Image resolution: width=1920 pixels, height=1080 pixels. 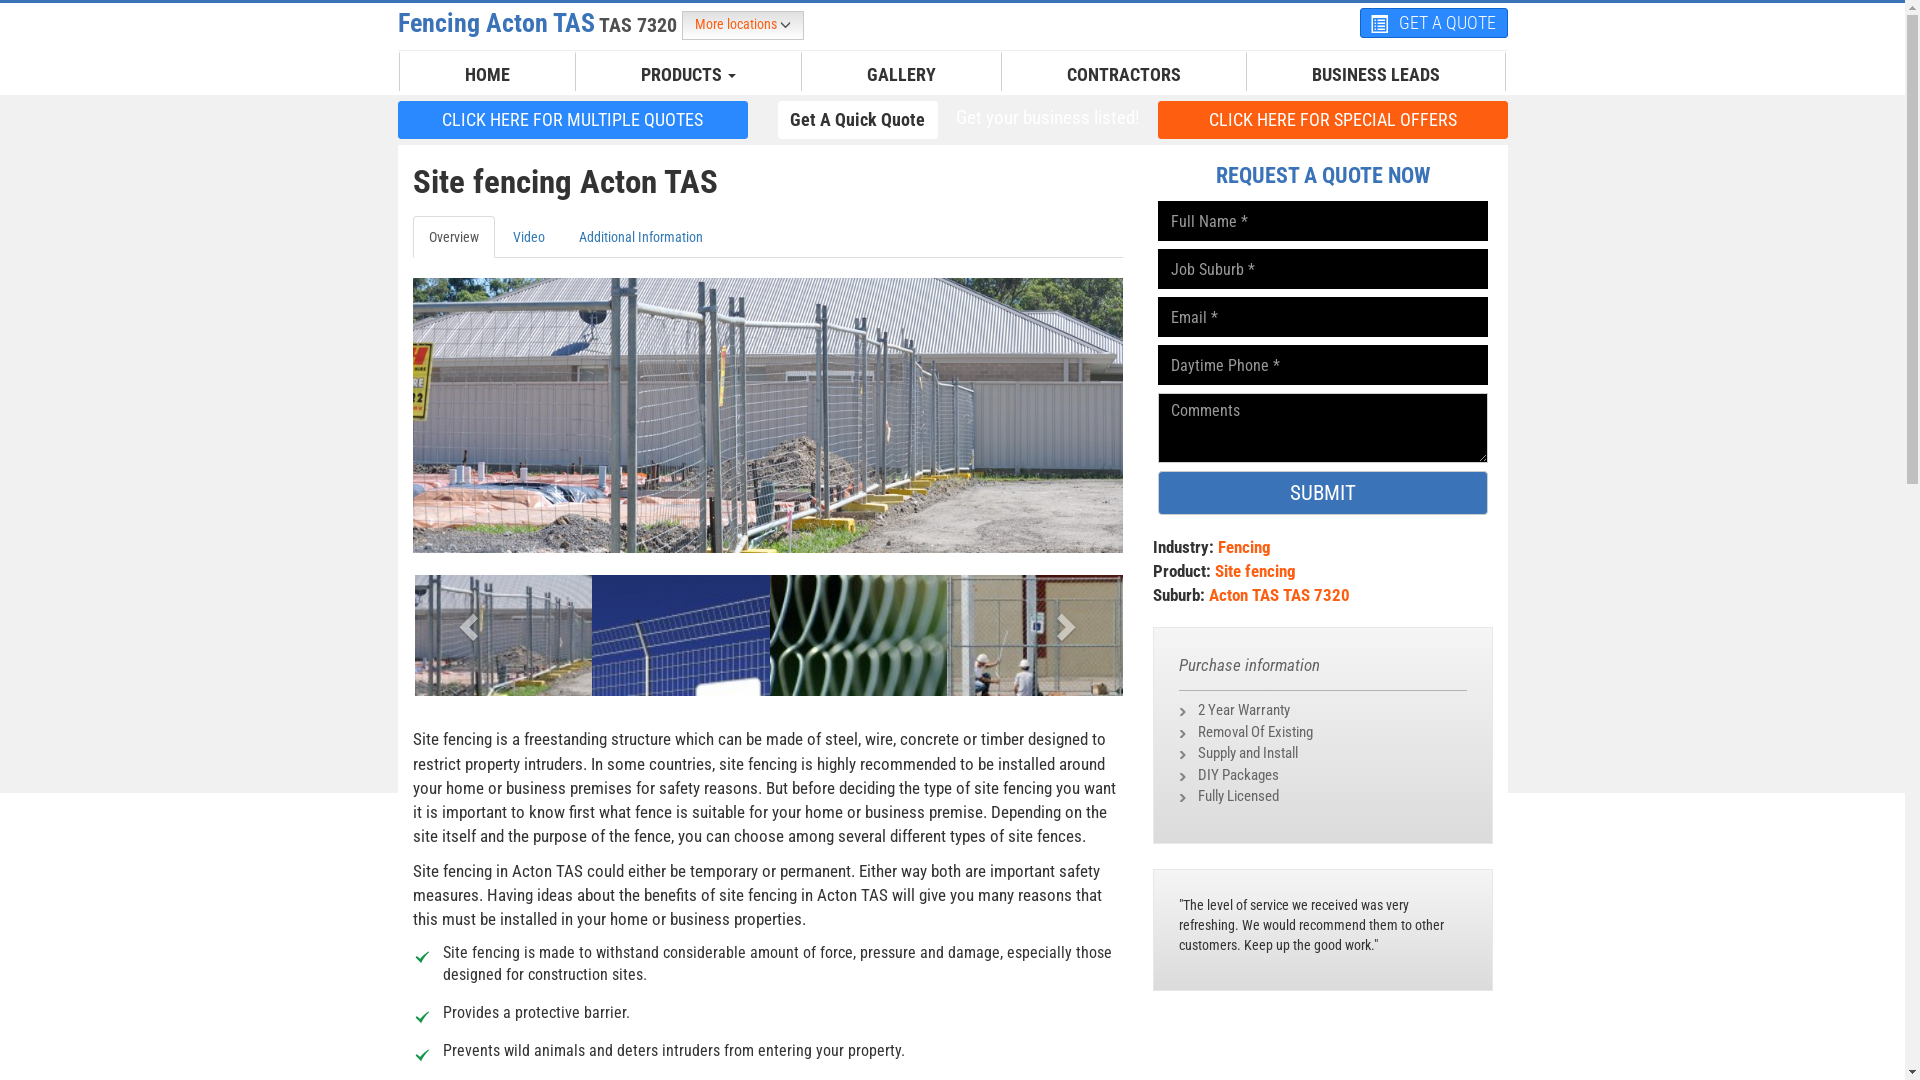 I want to click on Video, so click(x=528, y=237).